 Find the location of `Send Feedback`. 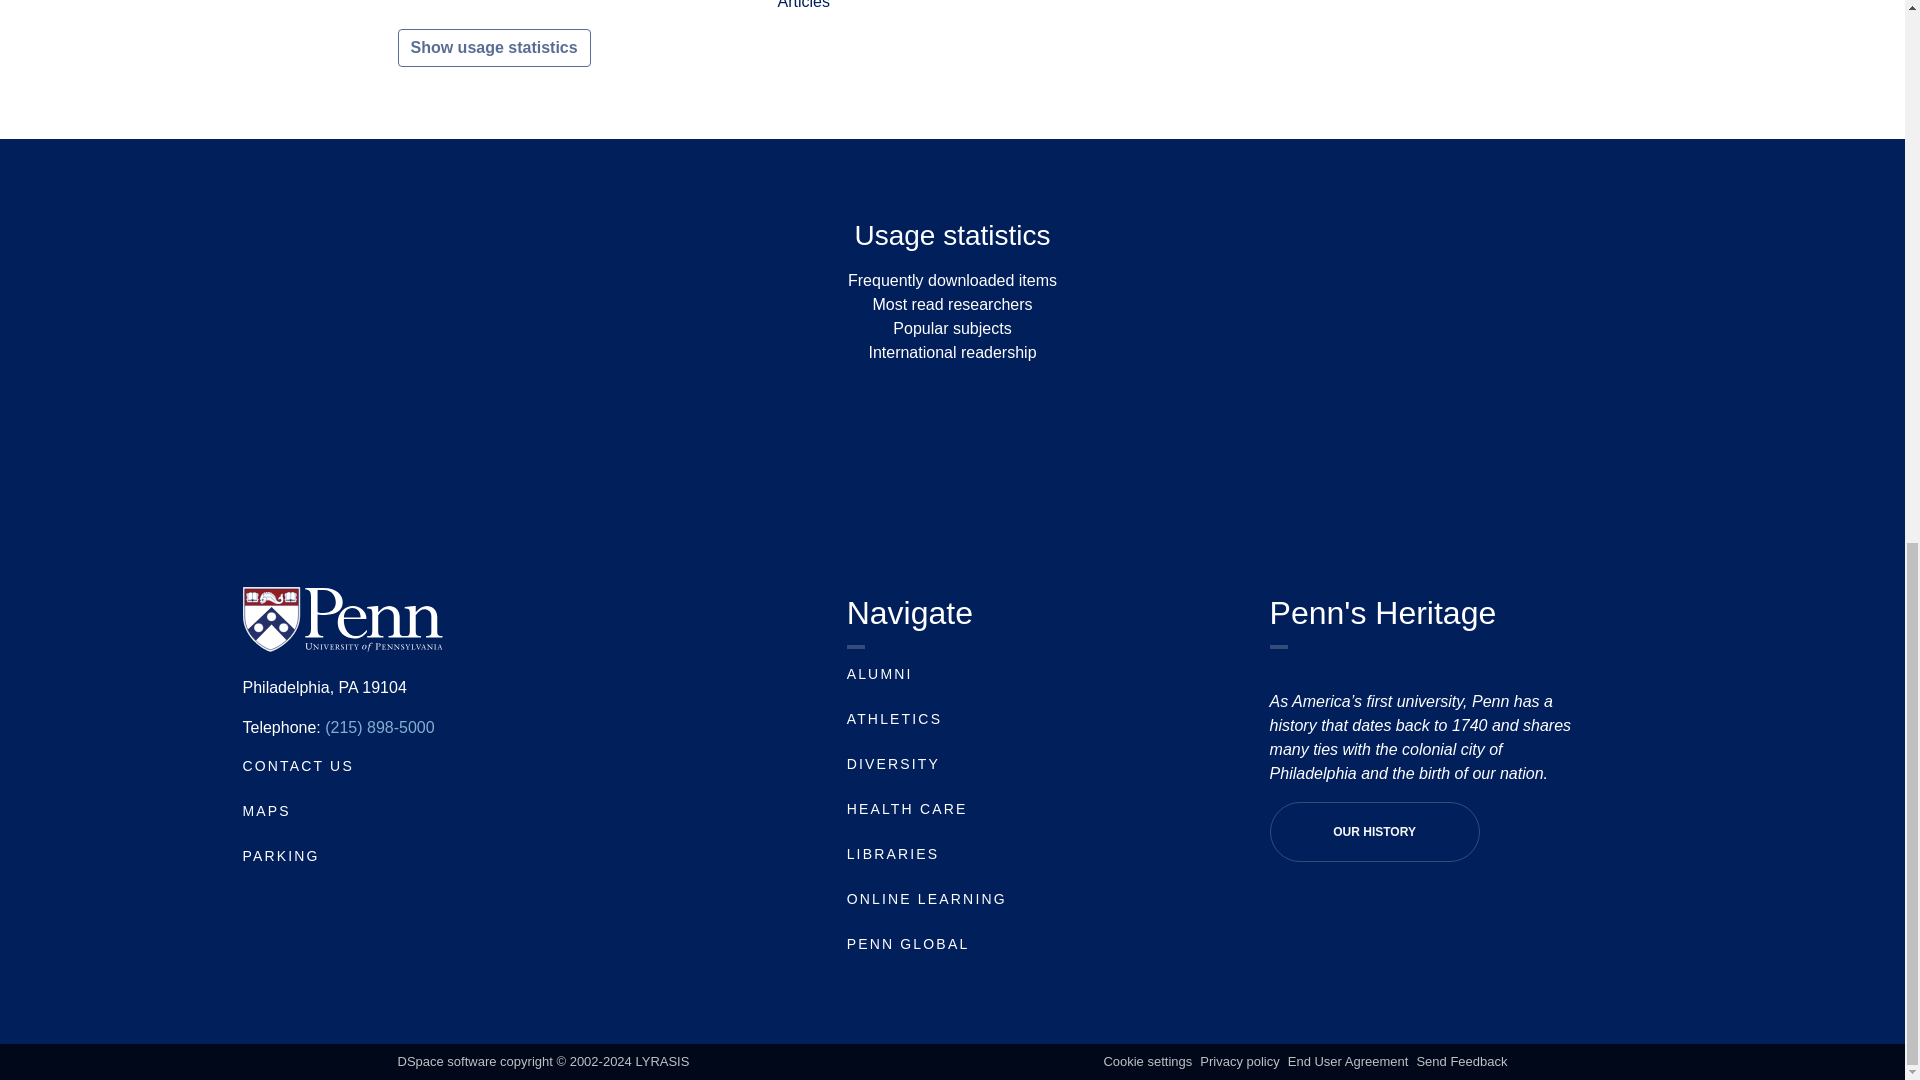

Send Feedback is located at coordinates (1462, 1062).